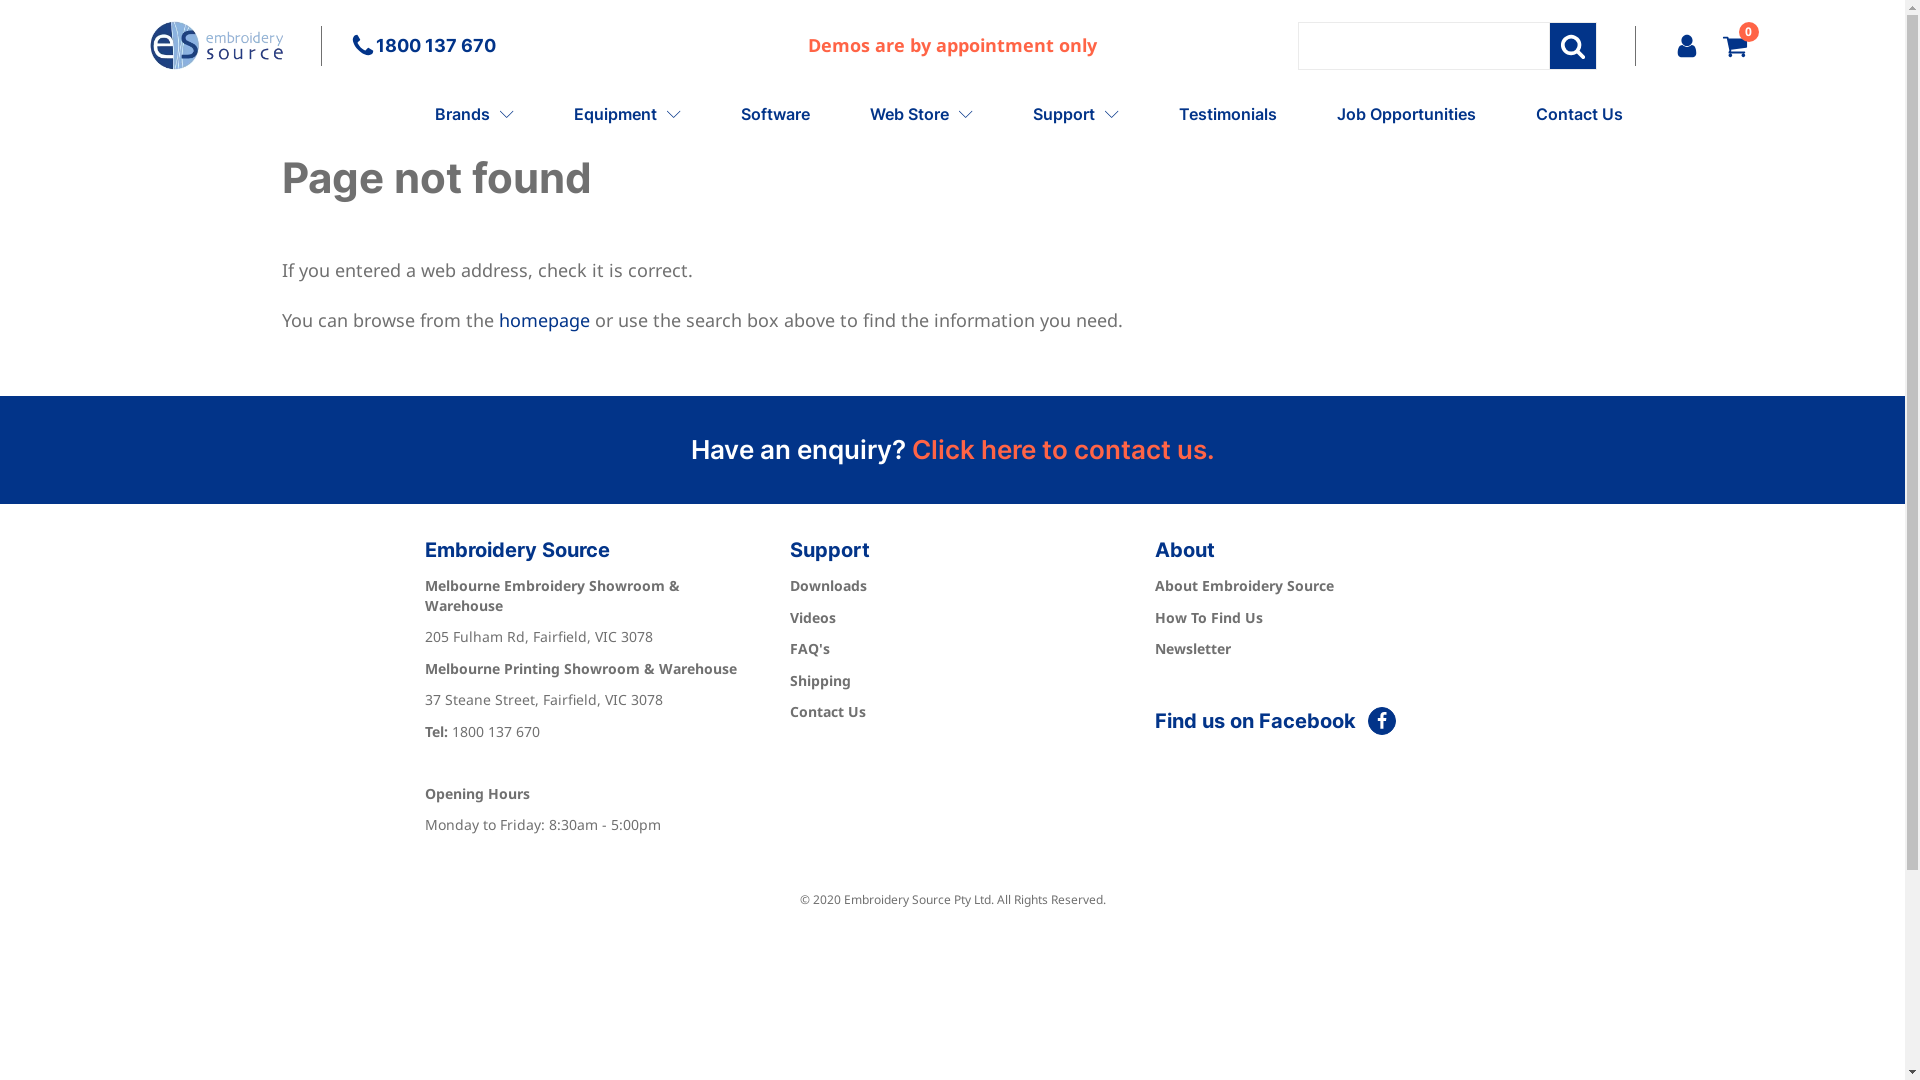  I want to click on Contact Us, so click(1580, 114).